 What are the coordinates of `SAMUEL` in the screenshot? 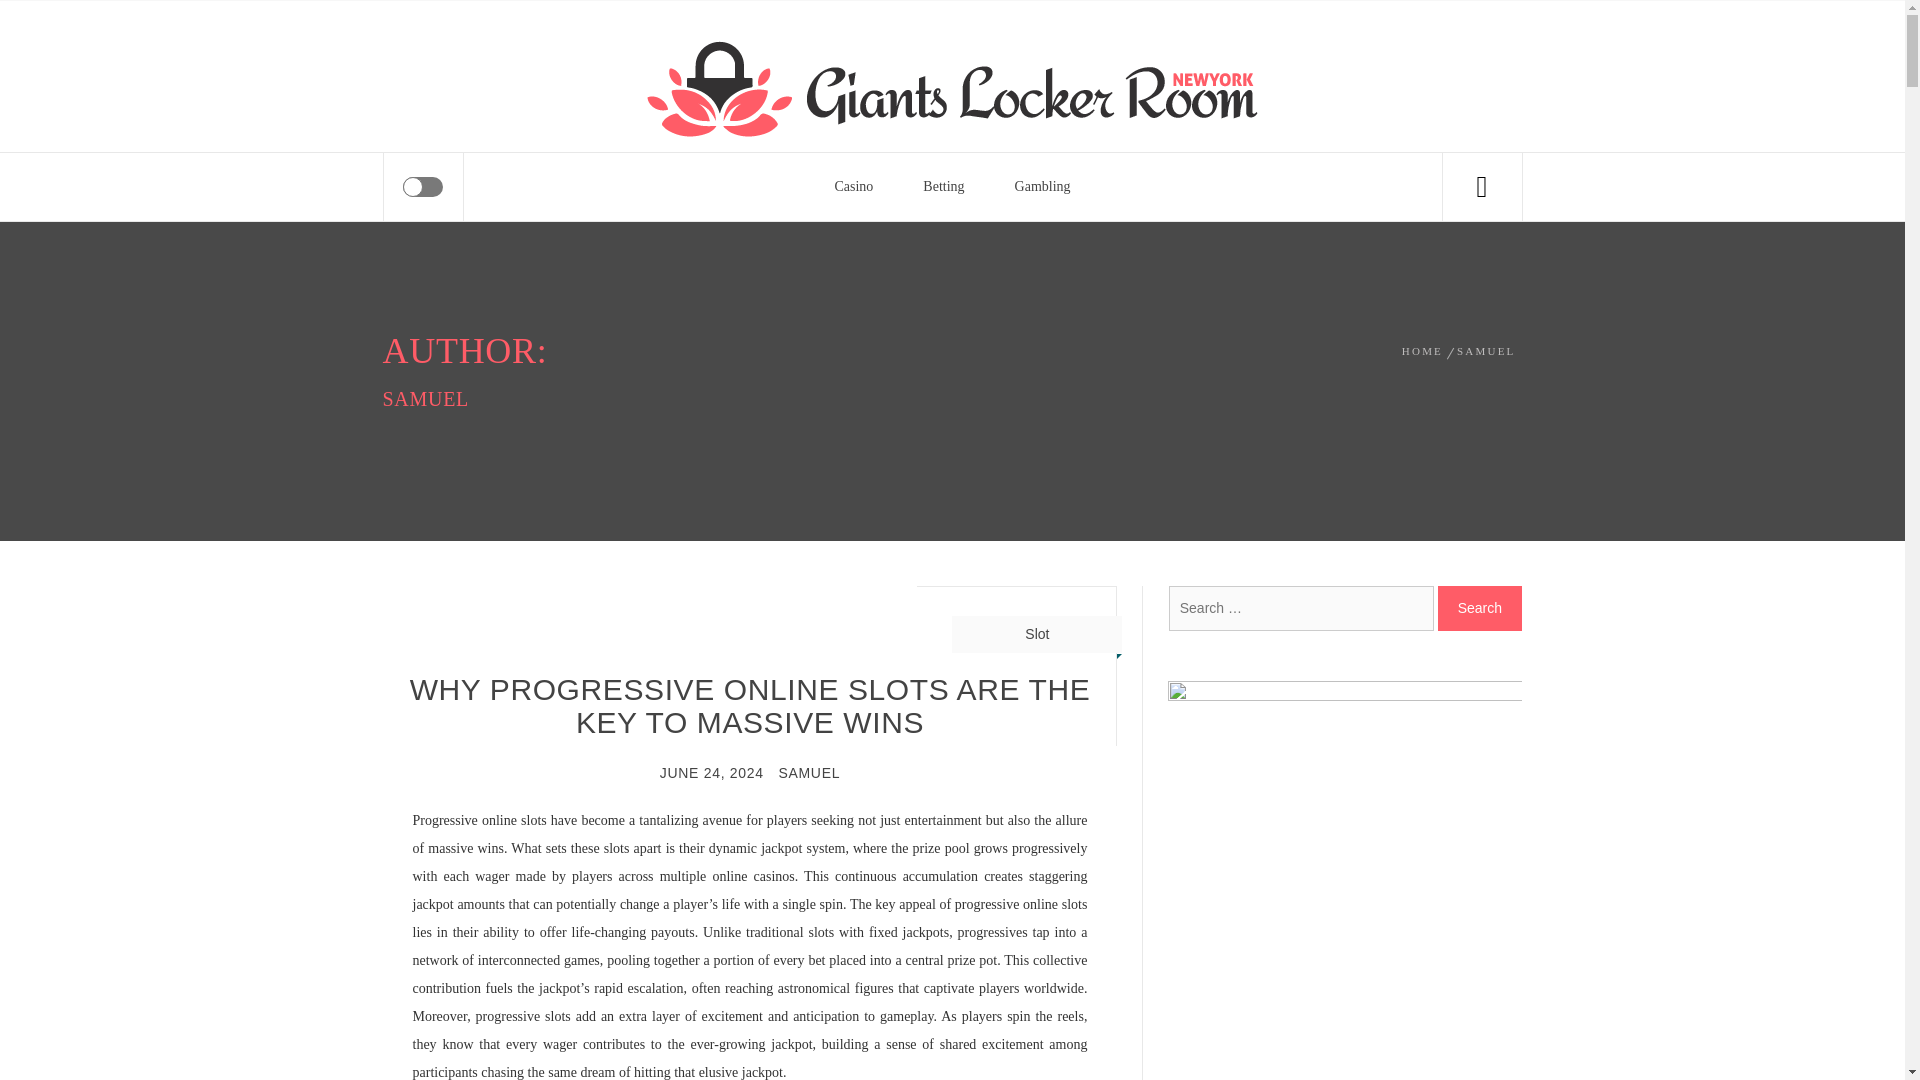 It's located at (808, 772).